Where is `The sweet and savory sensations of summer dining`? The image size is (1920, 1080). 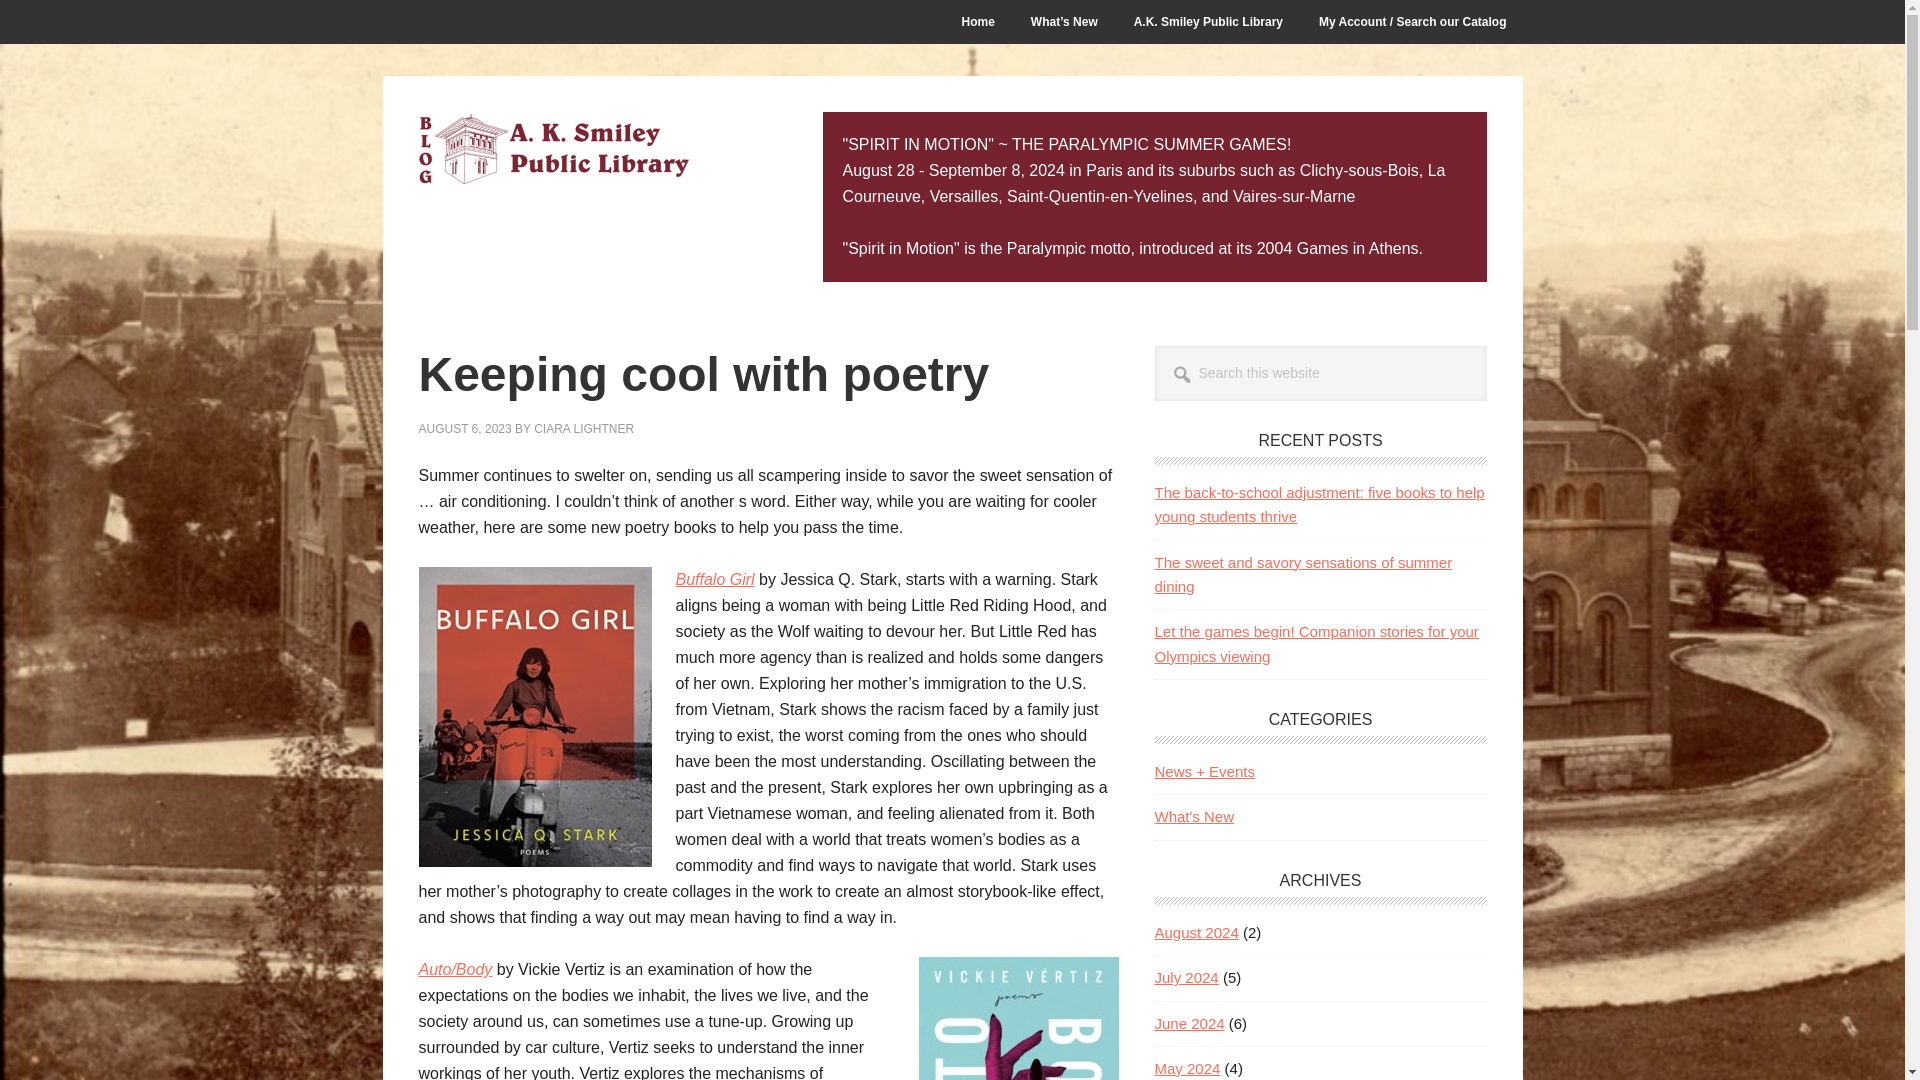
The sweet and savory sensations of summer dining is located at coordinates (1302, 574).